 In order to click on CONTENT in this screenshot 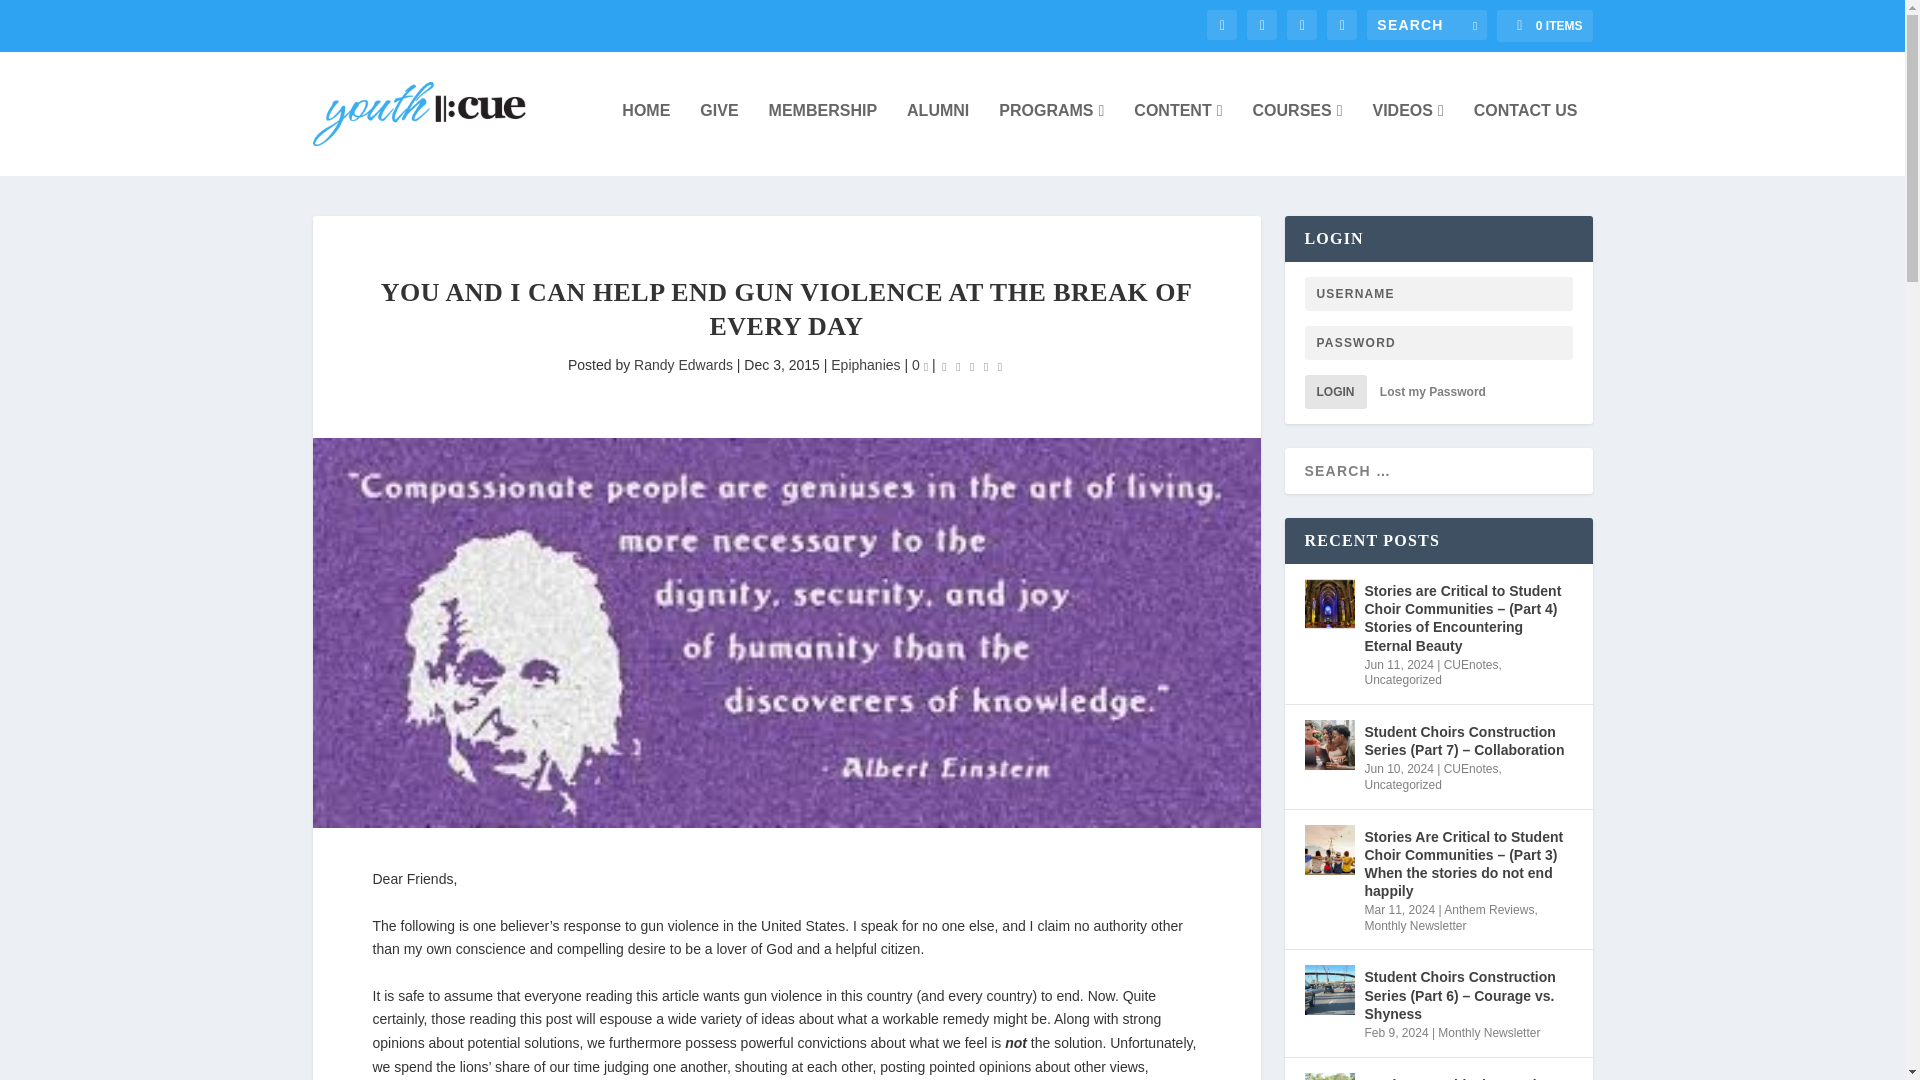, I will do `click(1178, 137)`.